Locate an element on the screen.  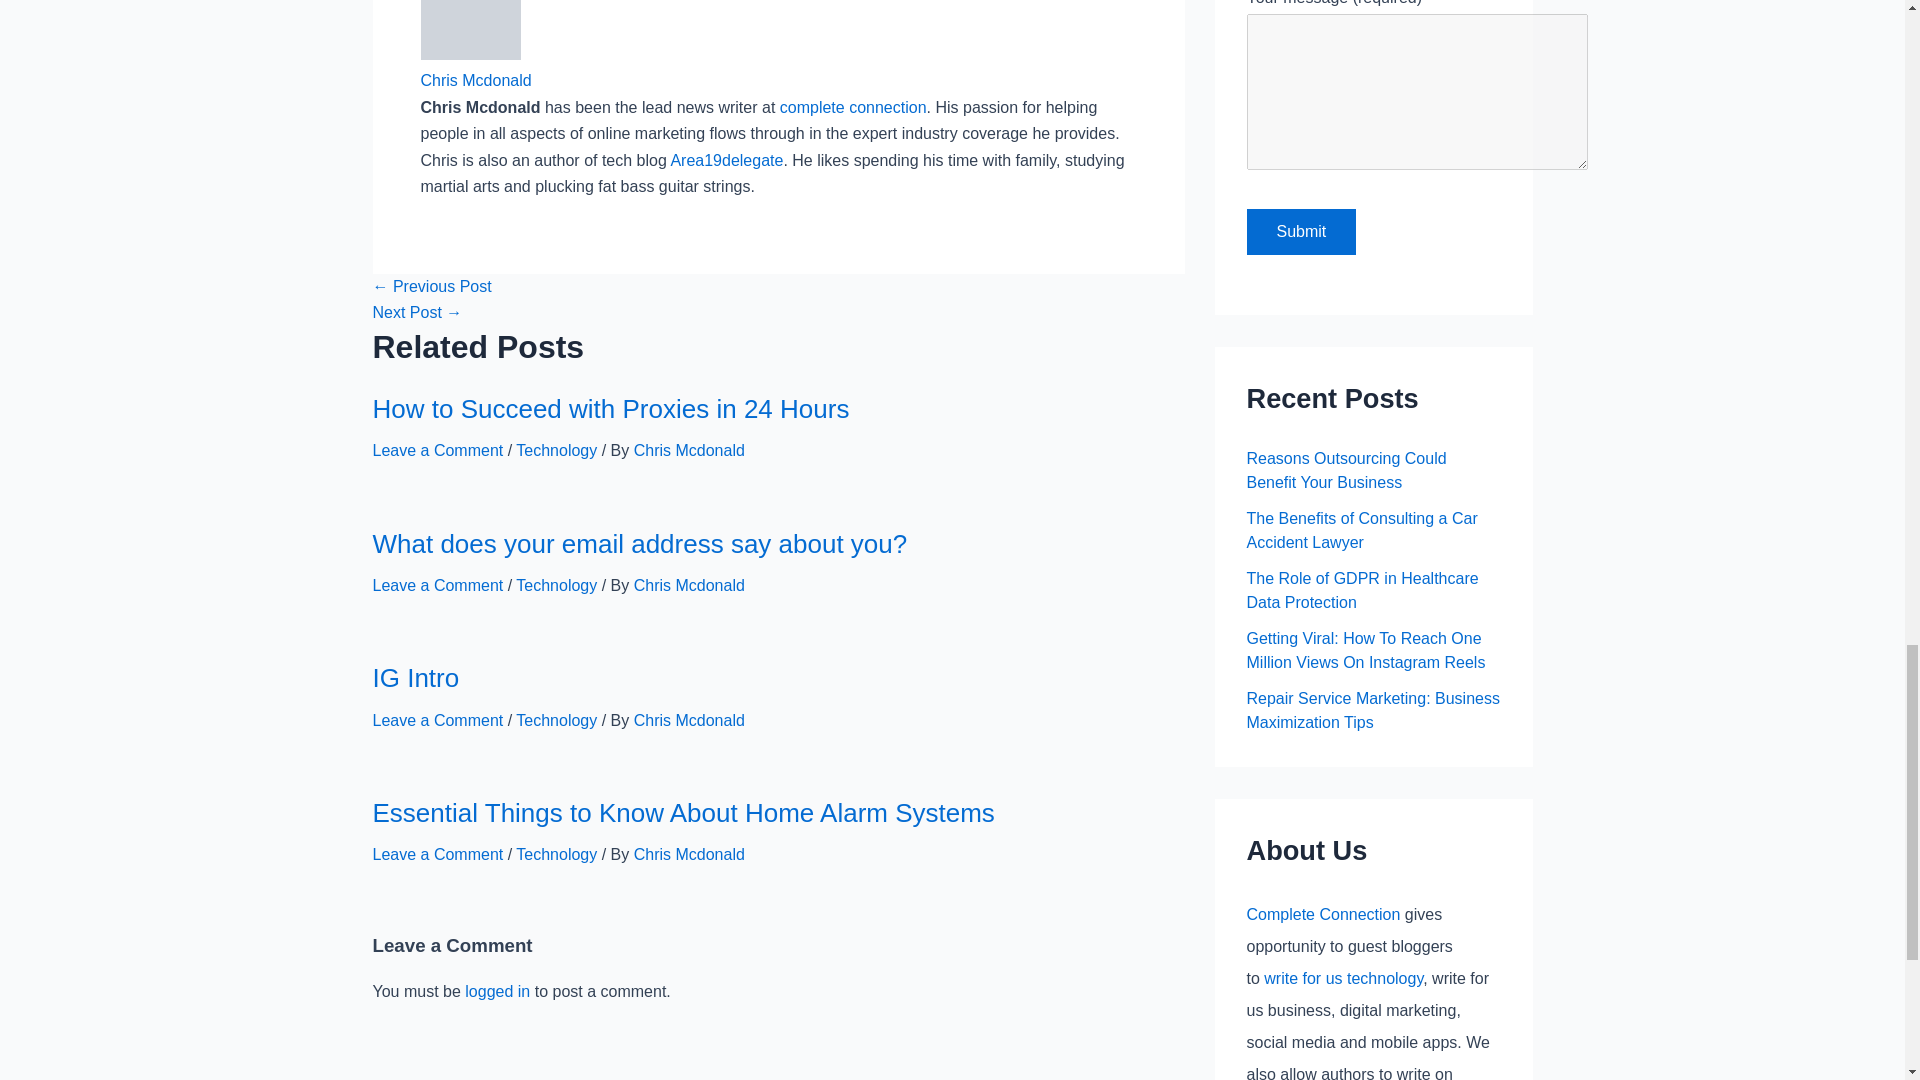
Technology is located at coordinates (556, 720).